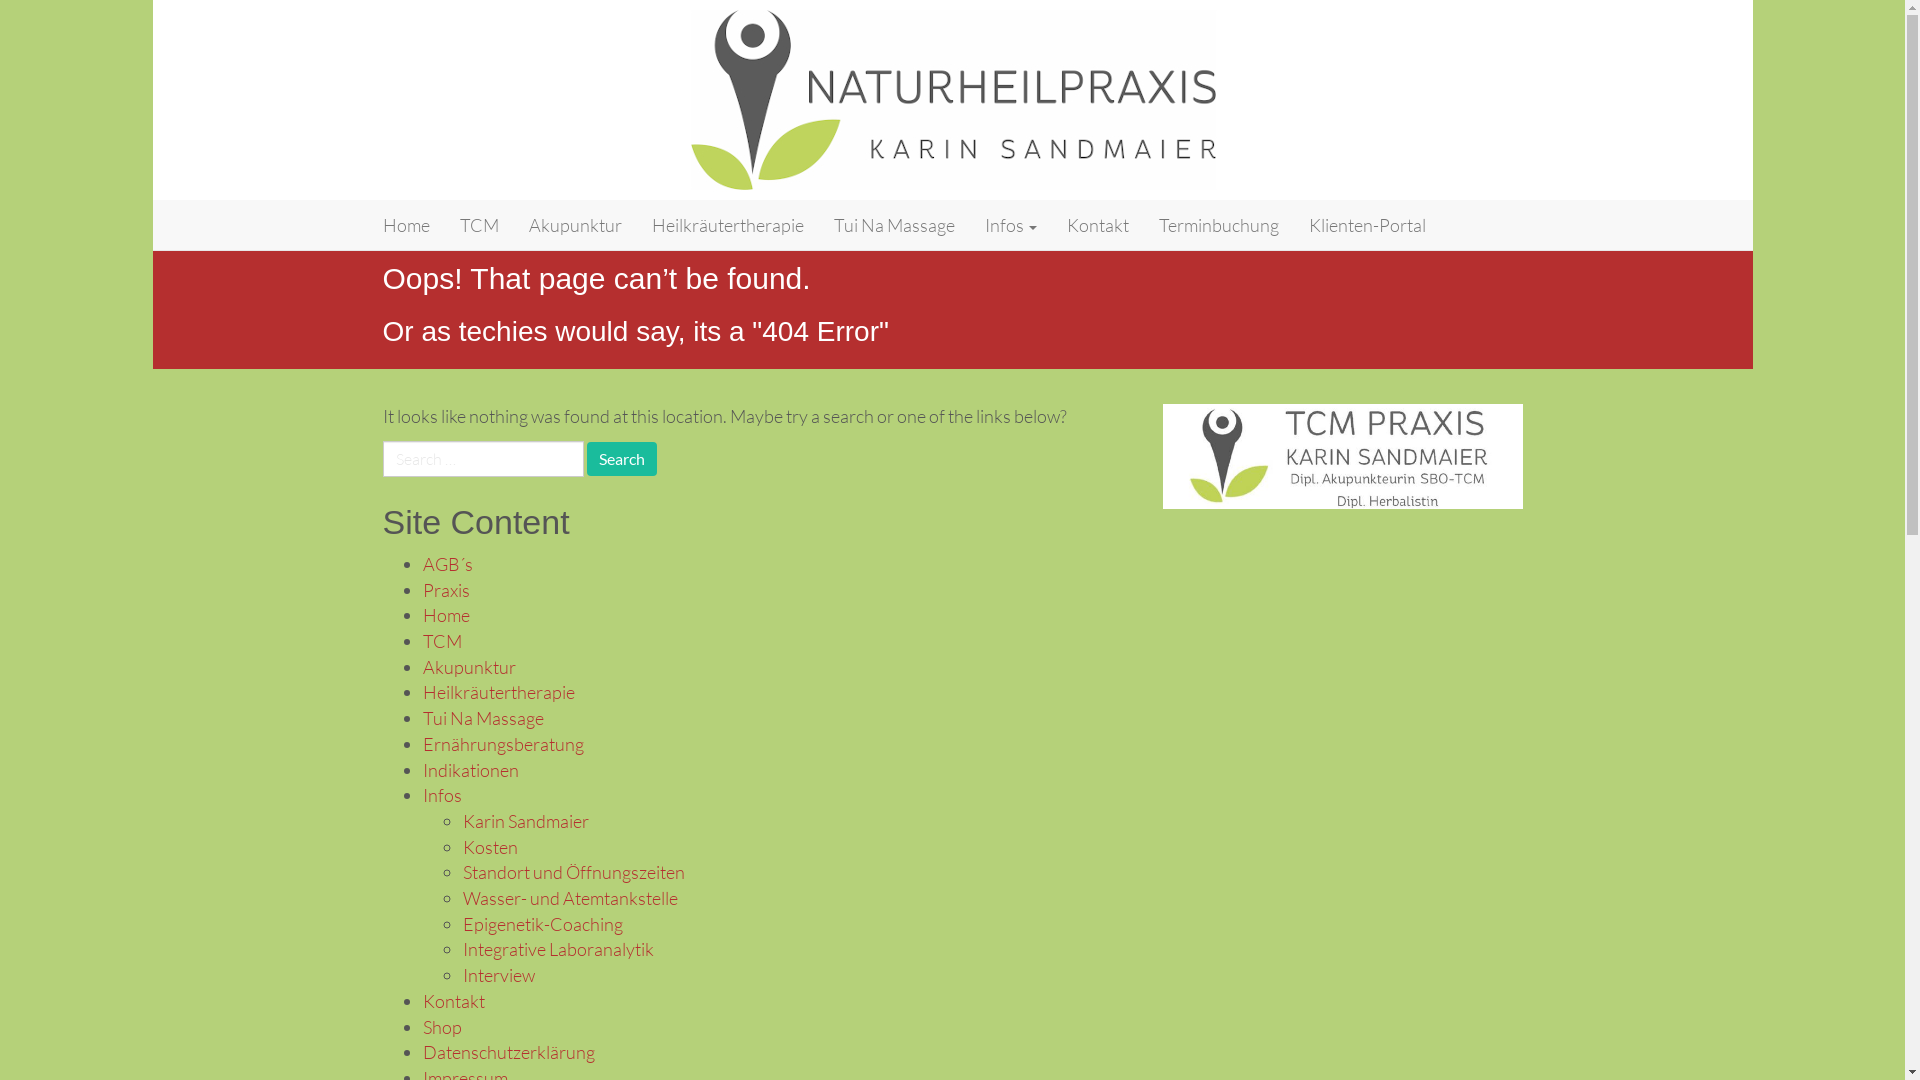  What do you see at coordinates (542, 924) in the screenshot?
I see `Epigenetik-Coaching` at bounding box center [542, 924].